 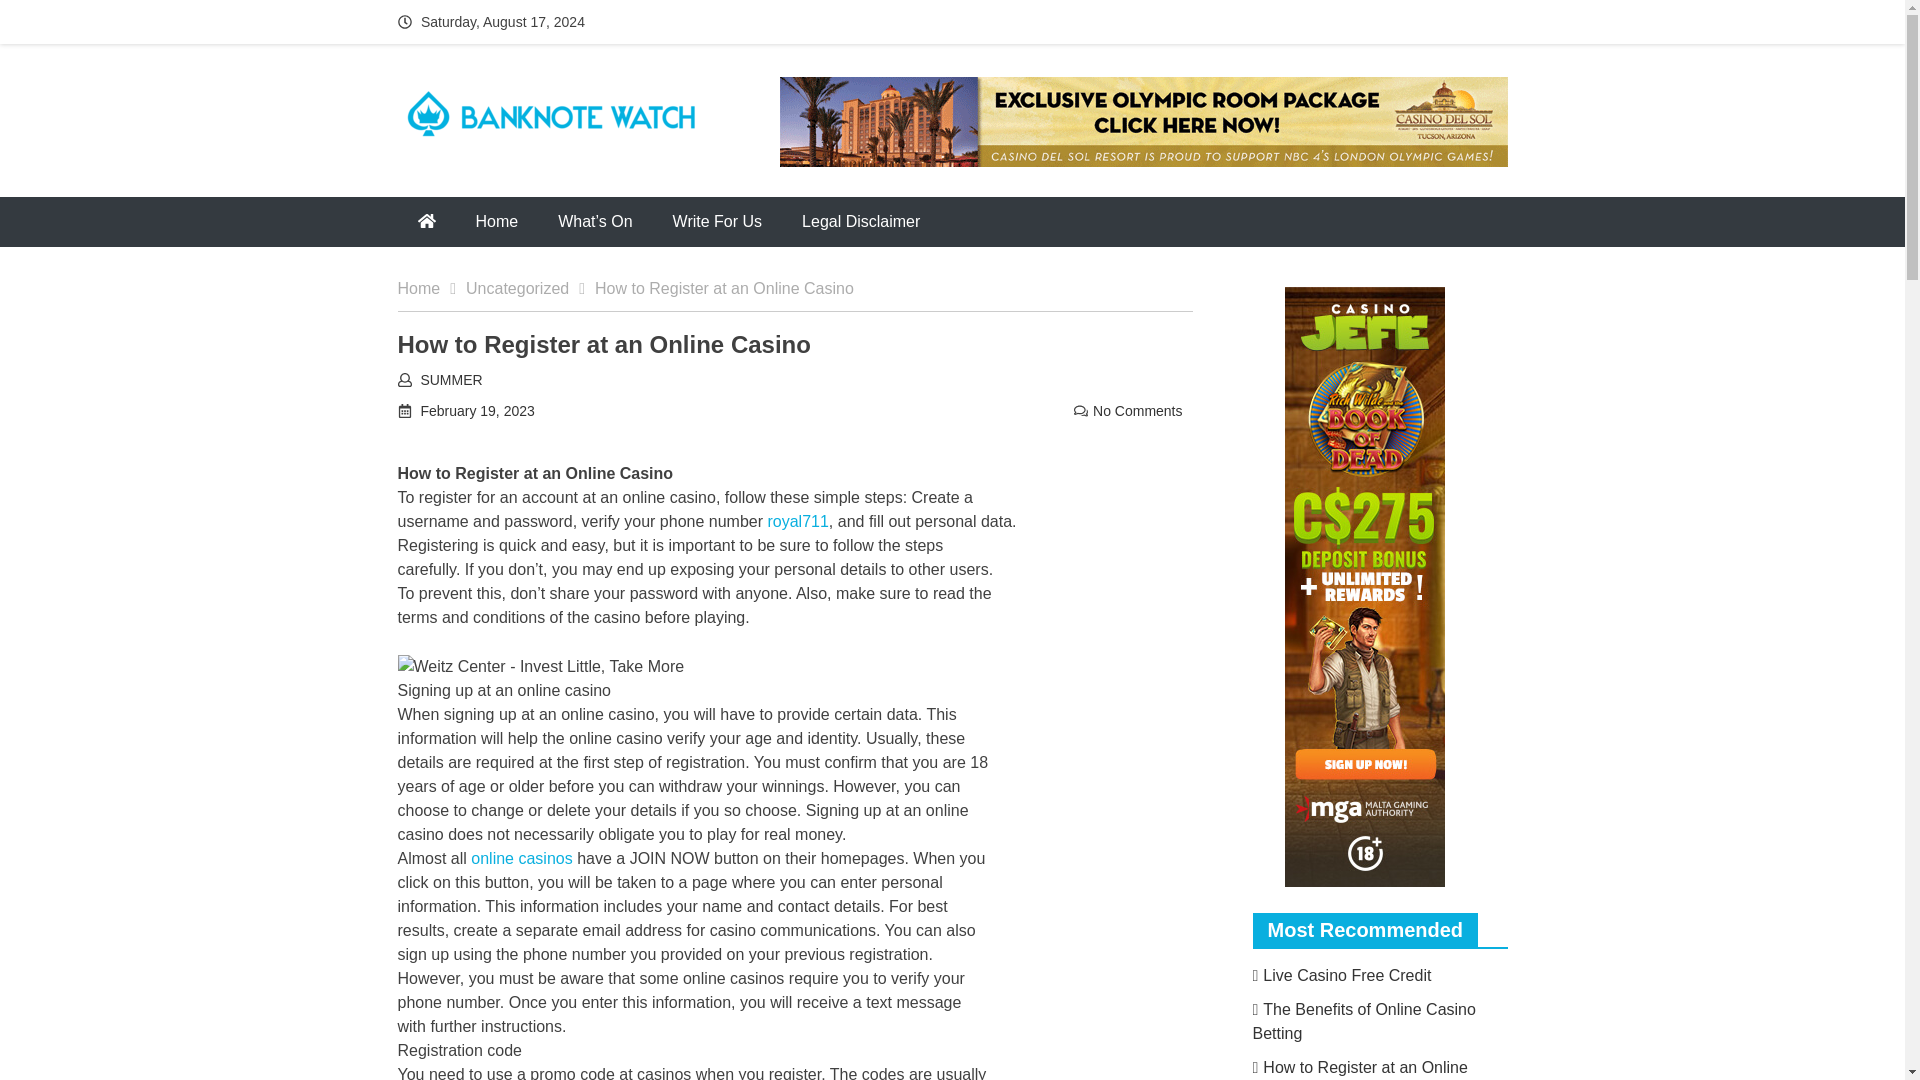 I want to click on online casinos, so click(x=521, y=858).